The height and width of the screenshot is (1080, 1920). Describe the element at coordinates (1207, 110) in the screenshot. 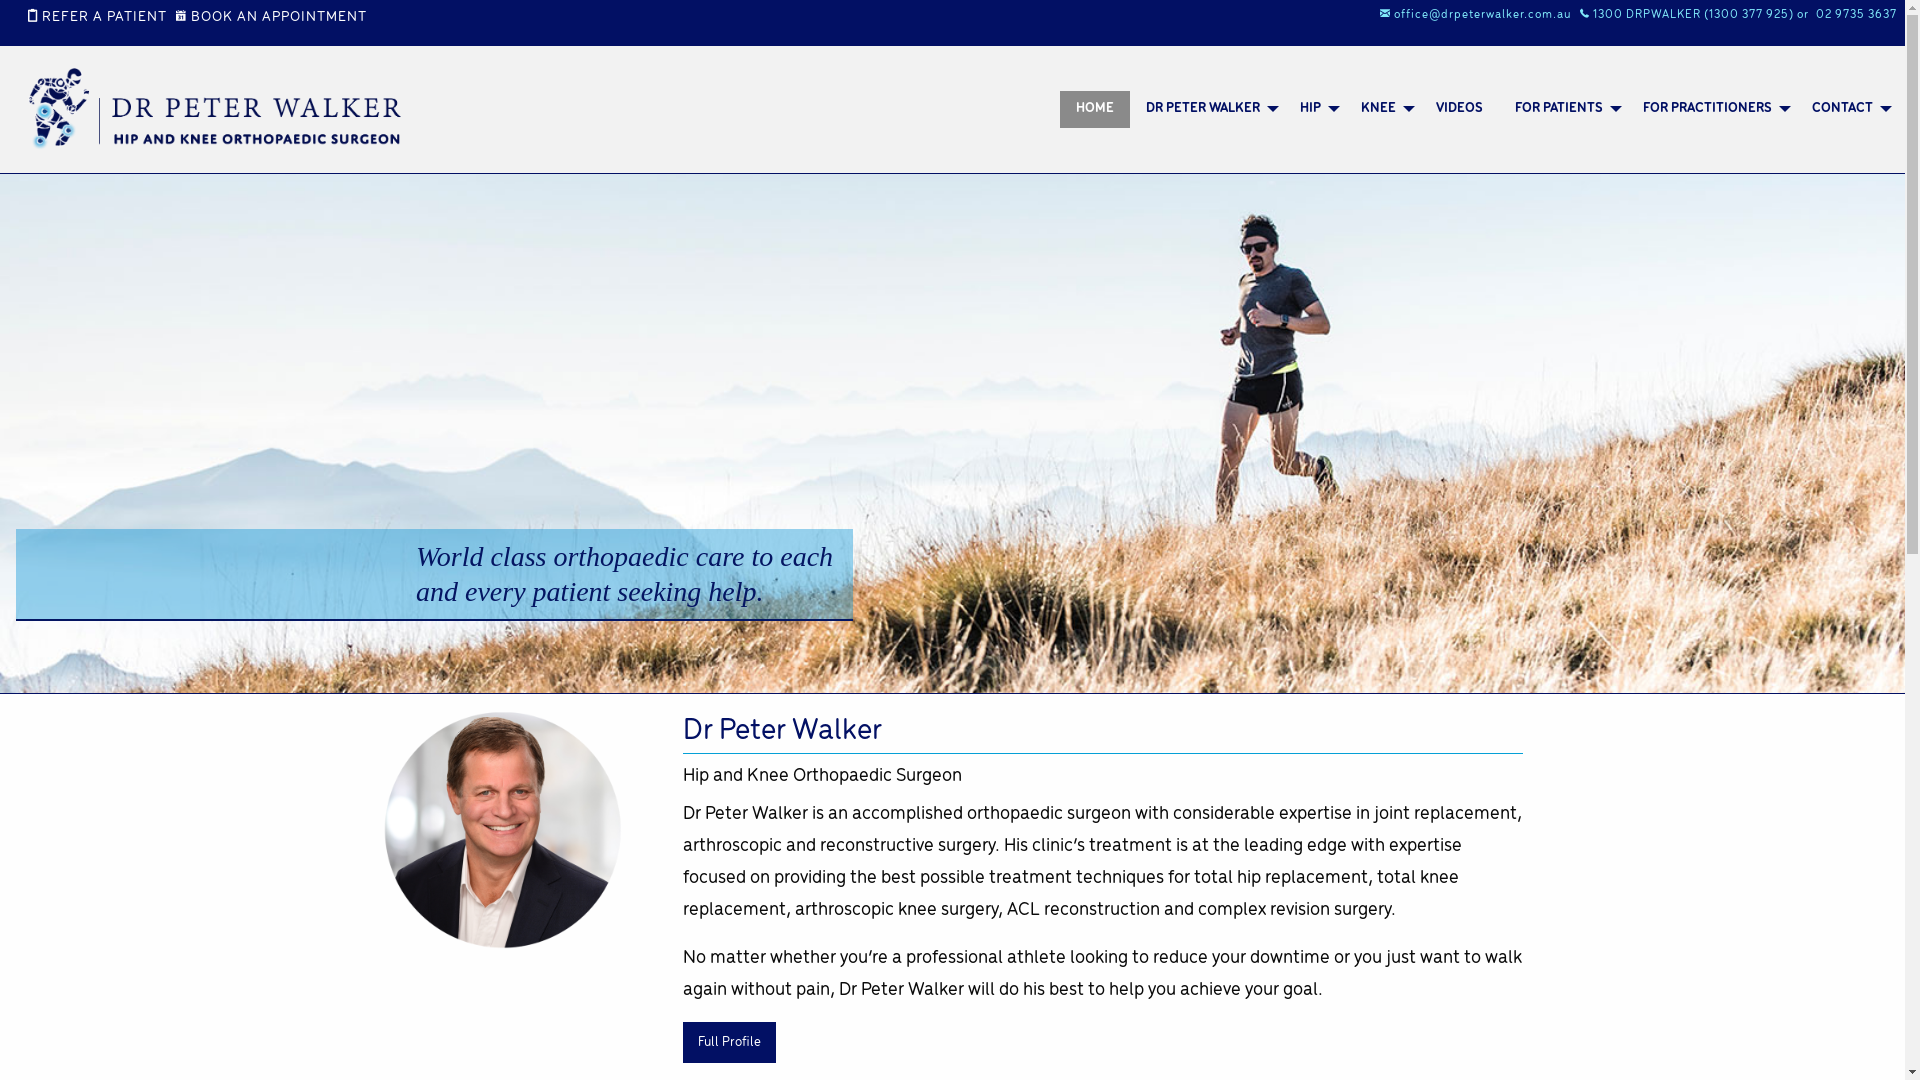

I see `DR PETER WALKER` at that location.